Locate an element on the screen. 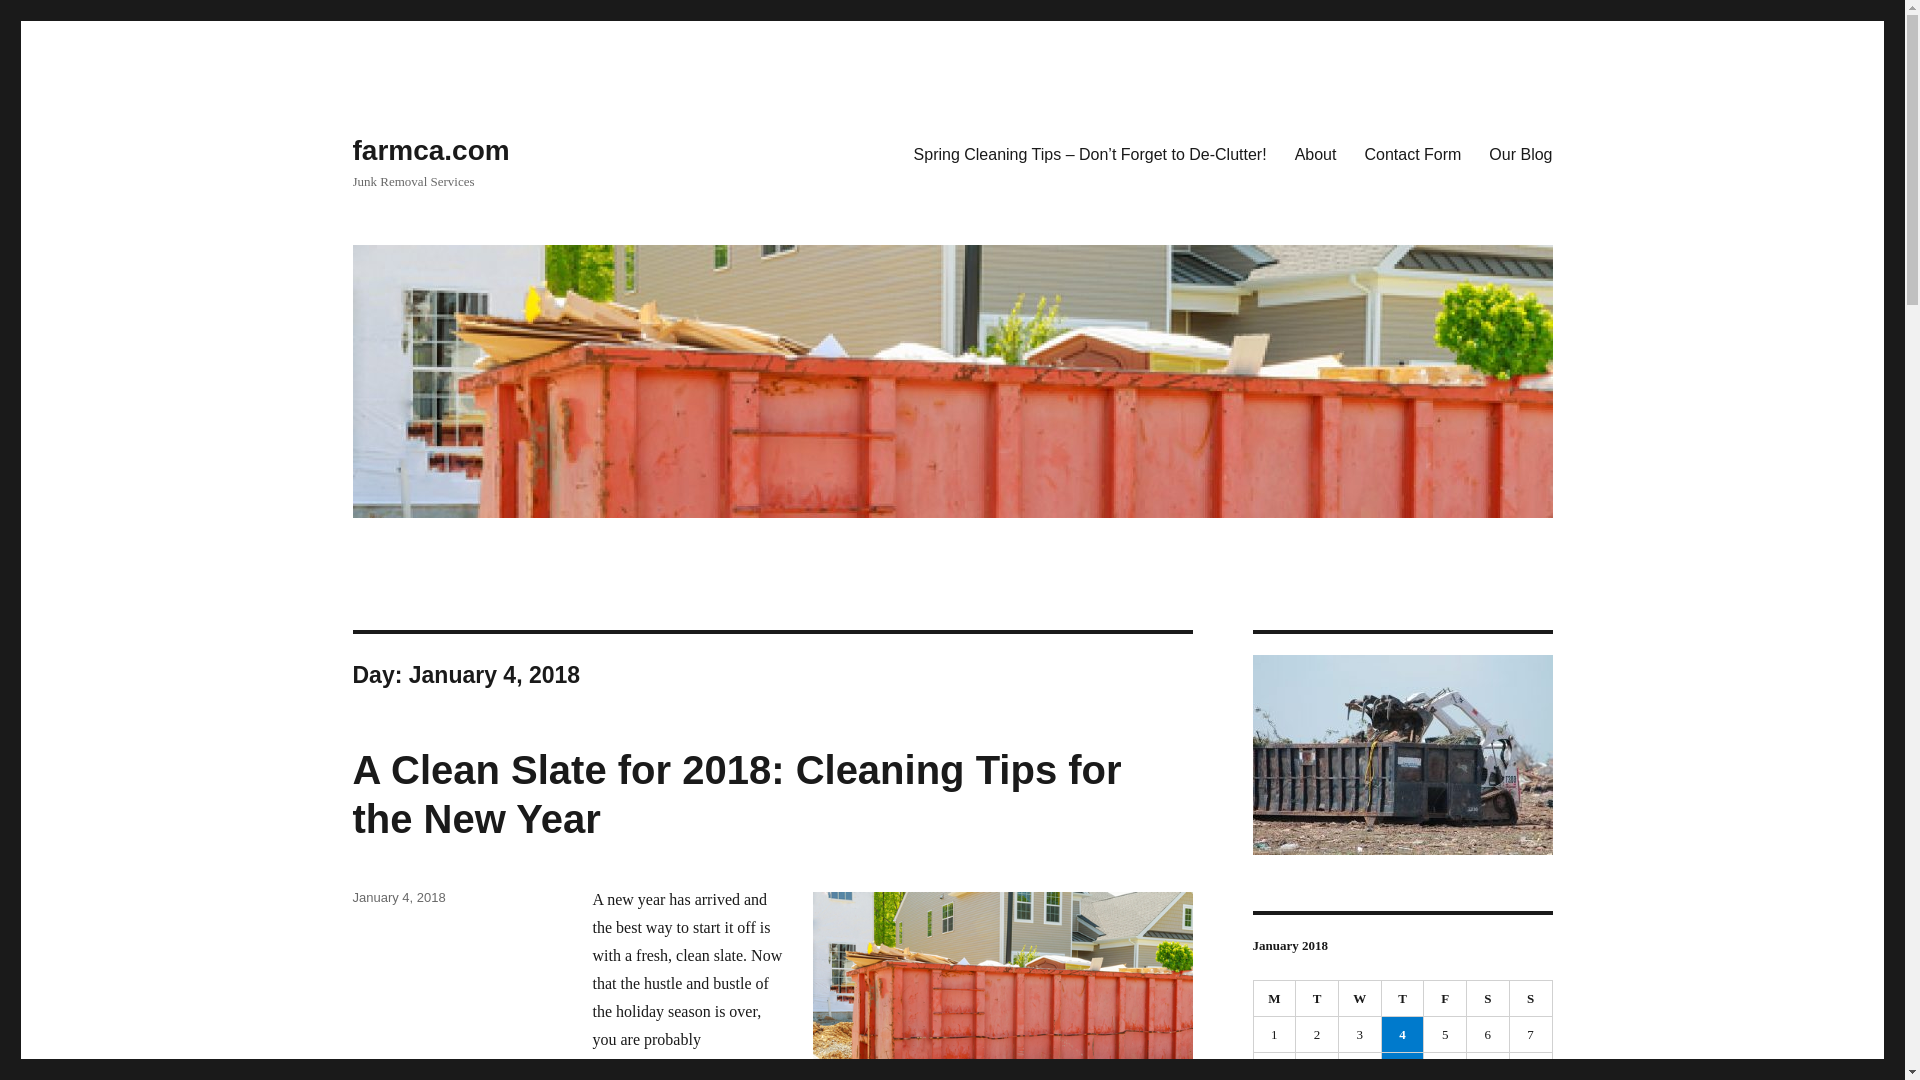 This screenshot has width=1920, height=1080. A Clean Slate for 2018: Cleaning Tips for the New Year is located at coordinates (736, 794).